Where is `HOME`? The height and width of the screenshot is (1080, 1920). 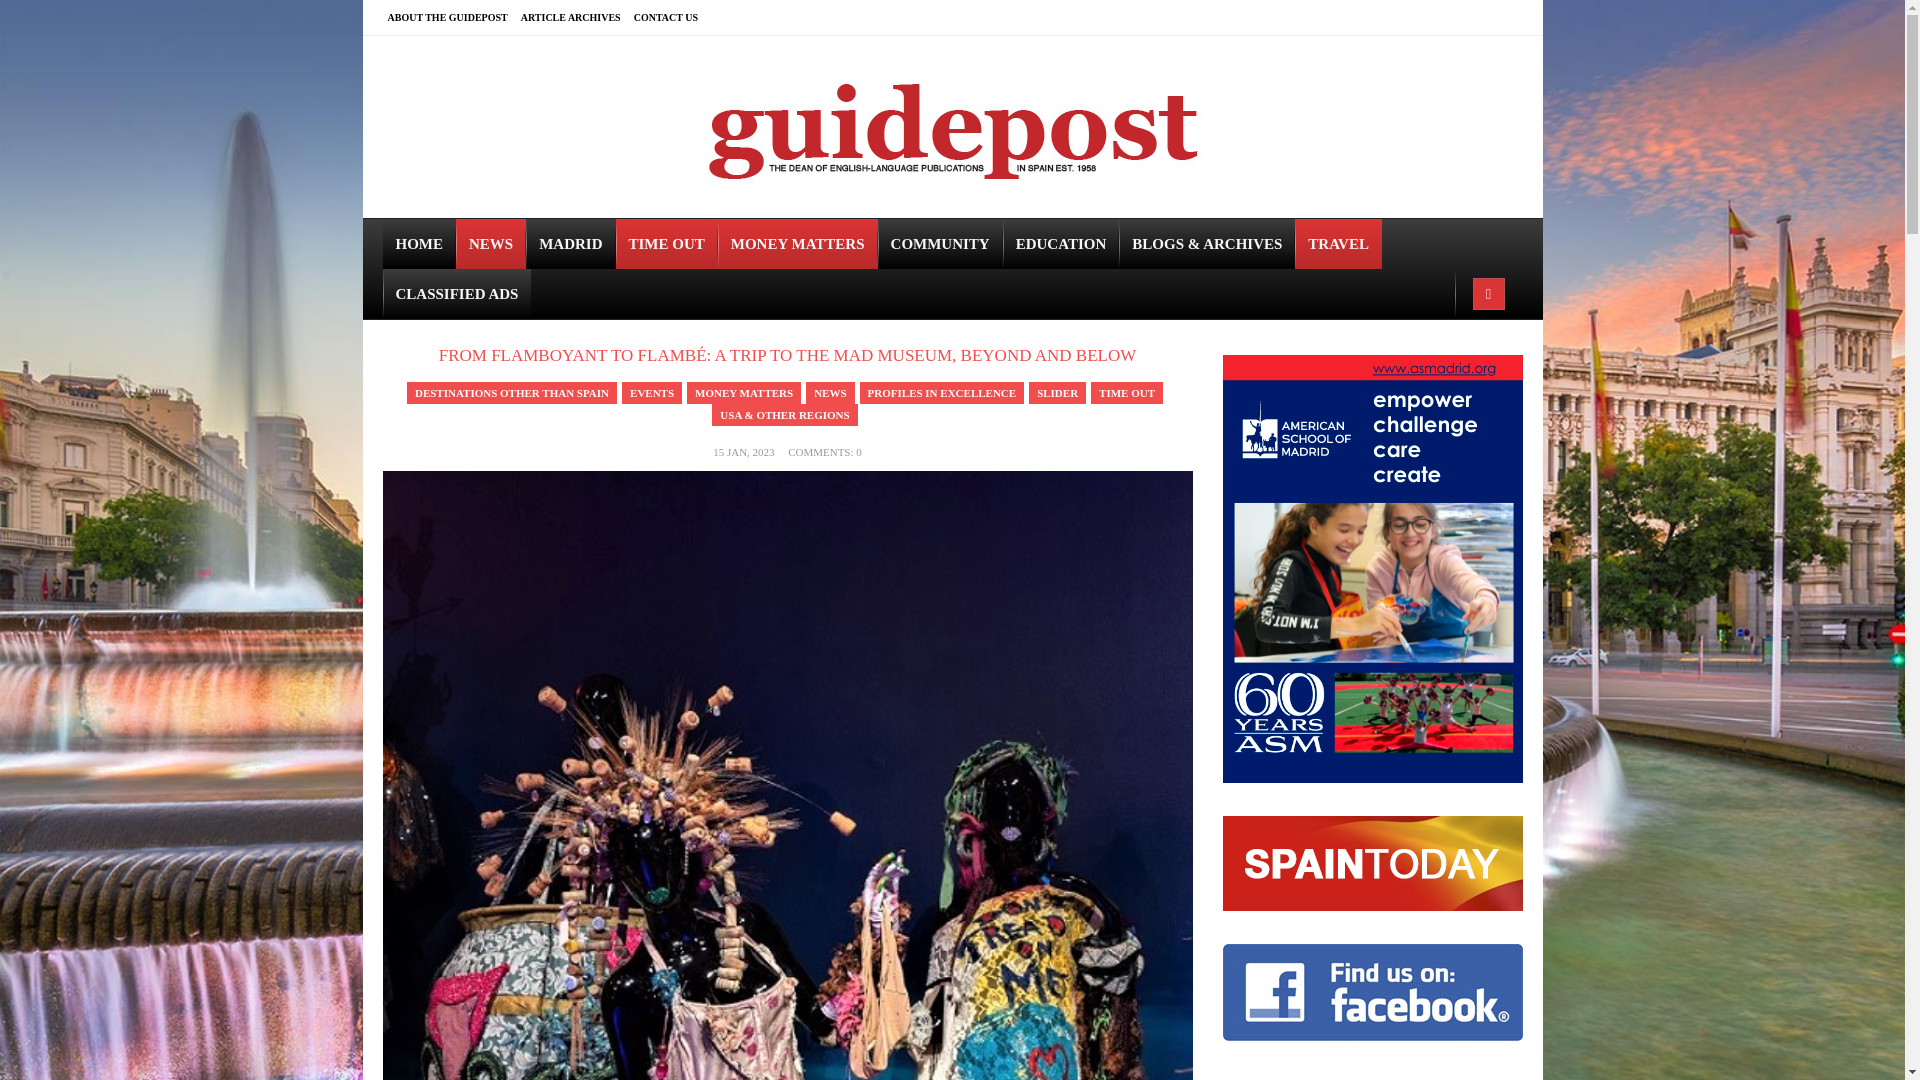
HOME is located at coordinates (419, 244).